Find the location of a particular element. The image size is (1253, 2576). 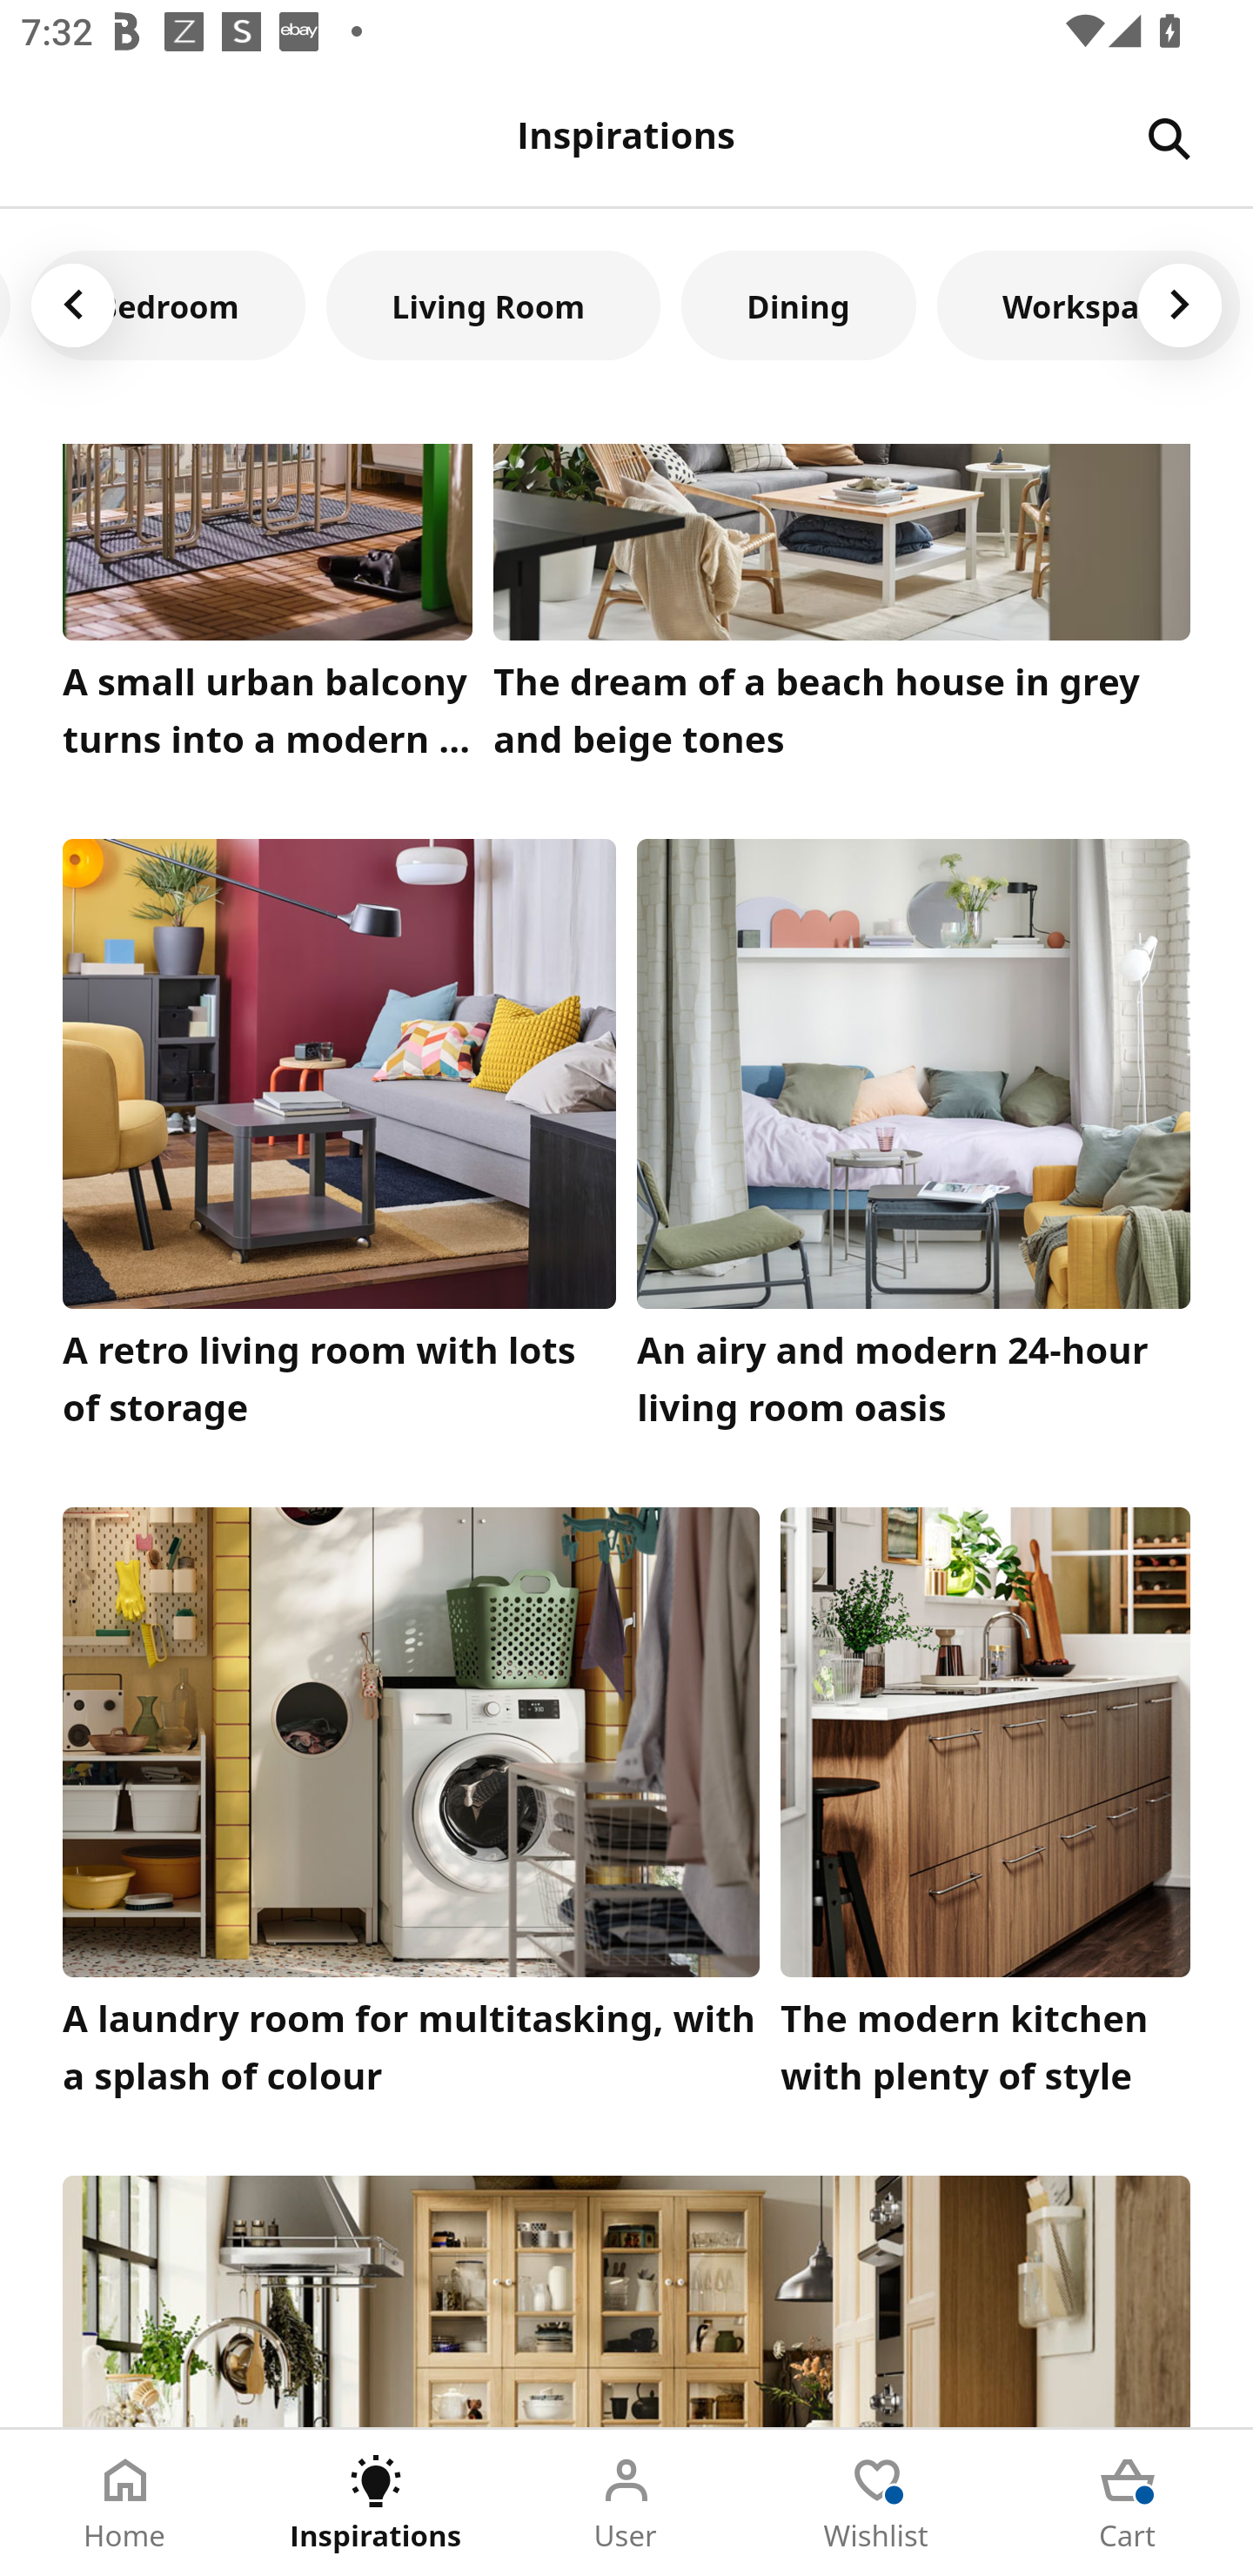

Bedroom is located at coordinates (169, 305).